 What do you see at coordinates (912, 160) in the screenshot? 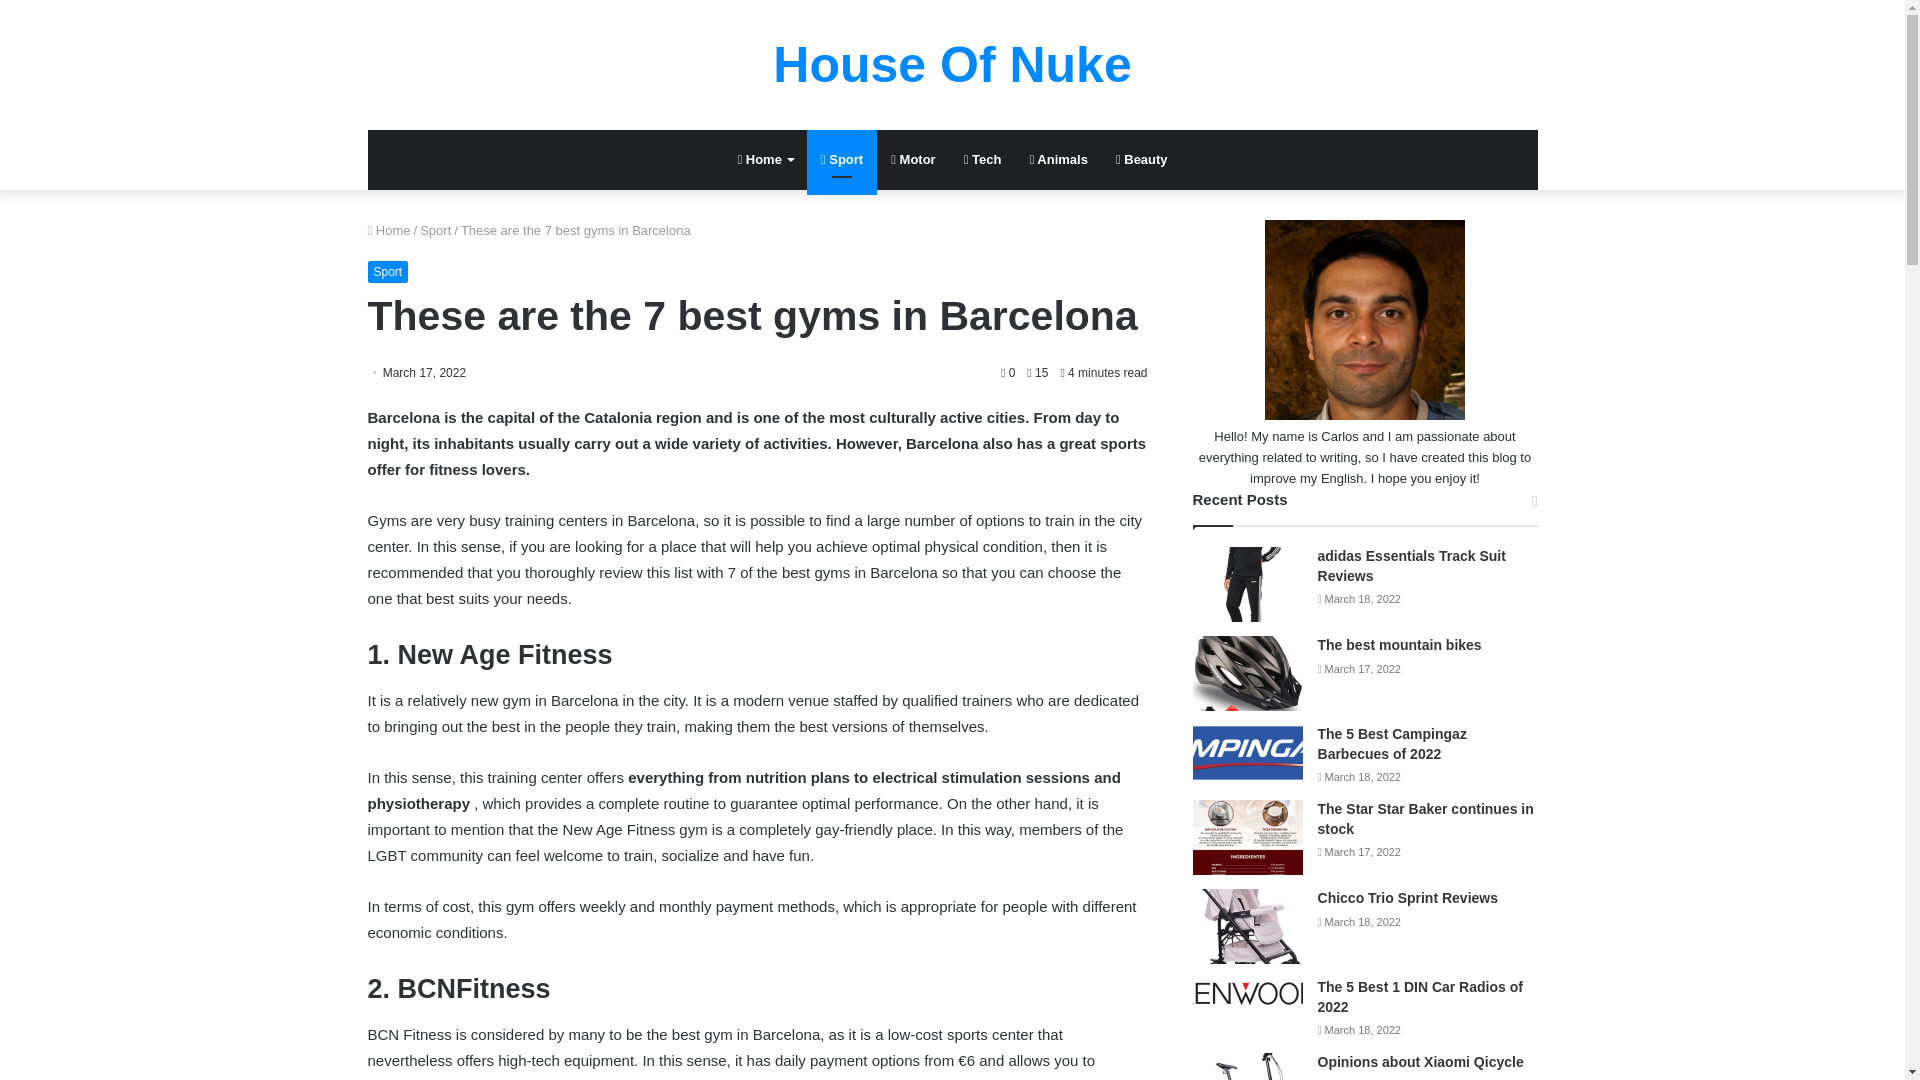
I see `Motor` at bounding box center [912, 160].